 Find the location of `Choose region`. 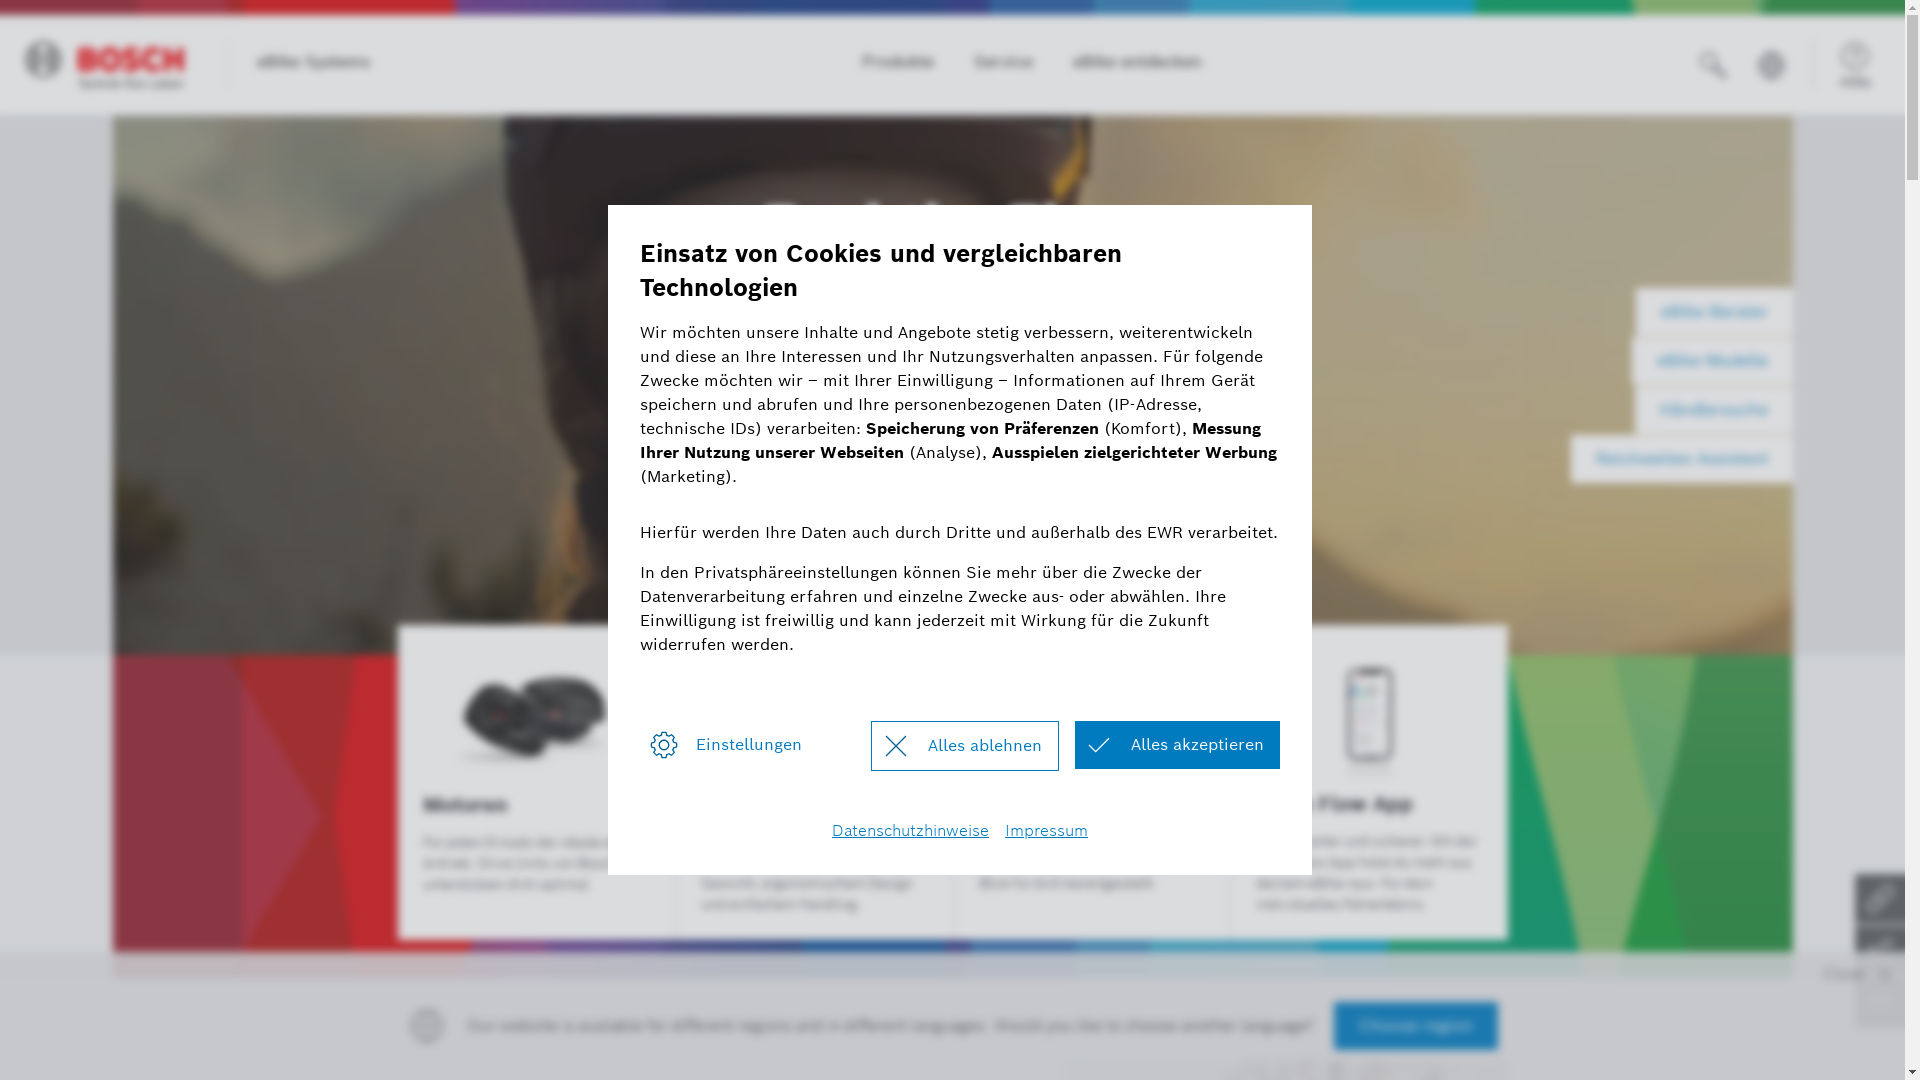

Choose region is located at coordinates (1416, 1026).